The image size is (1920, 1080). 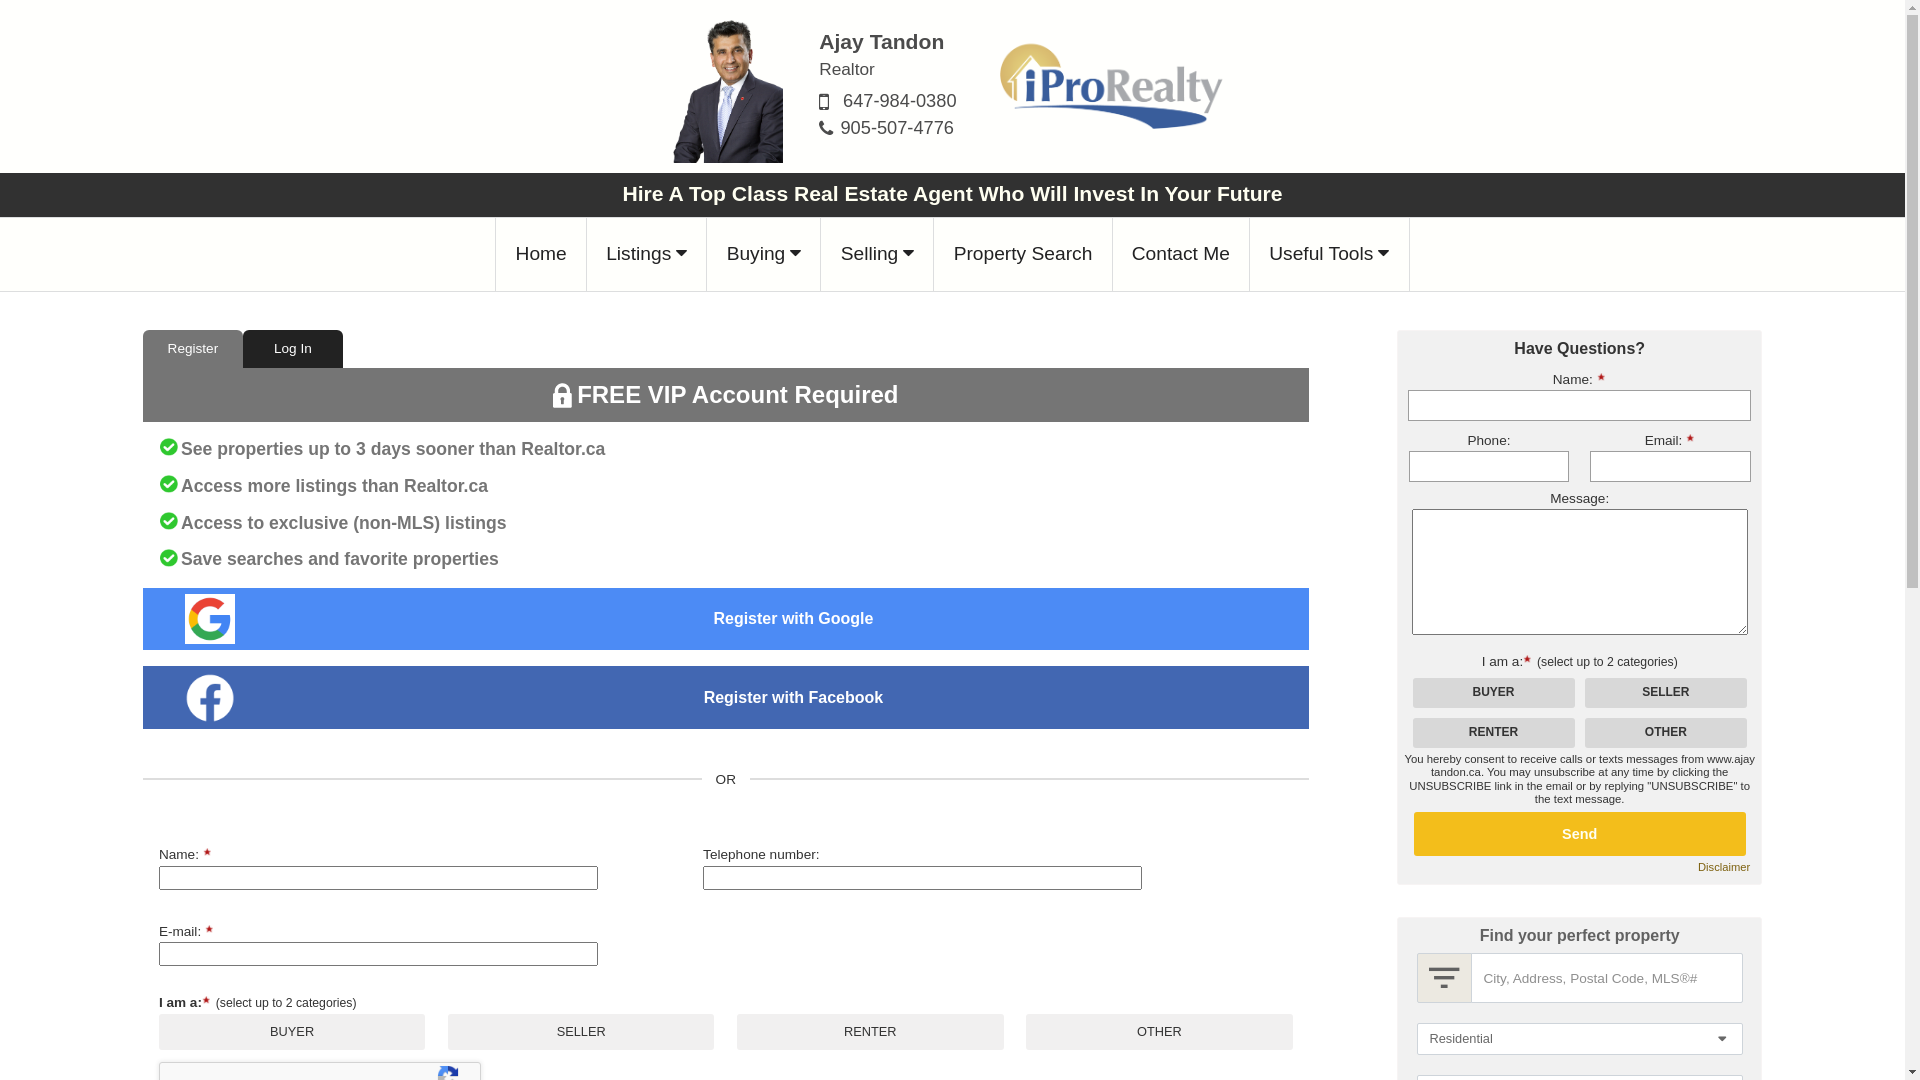 What do you see at coordinates (794, 619) in the screenshot?
I see `Register with Google` at bounding box center [794, 619].